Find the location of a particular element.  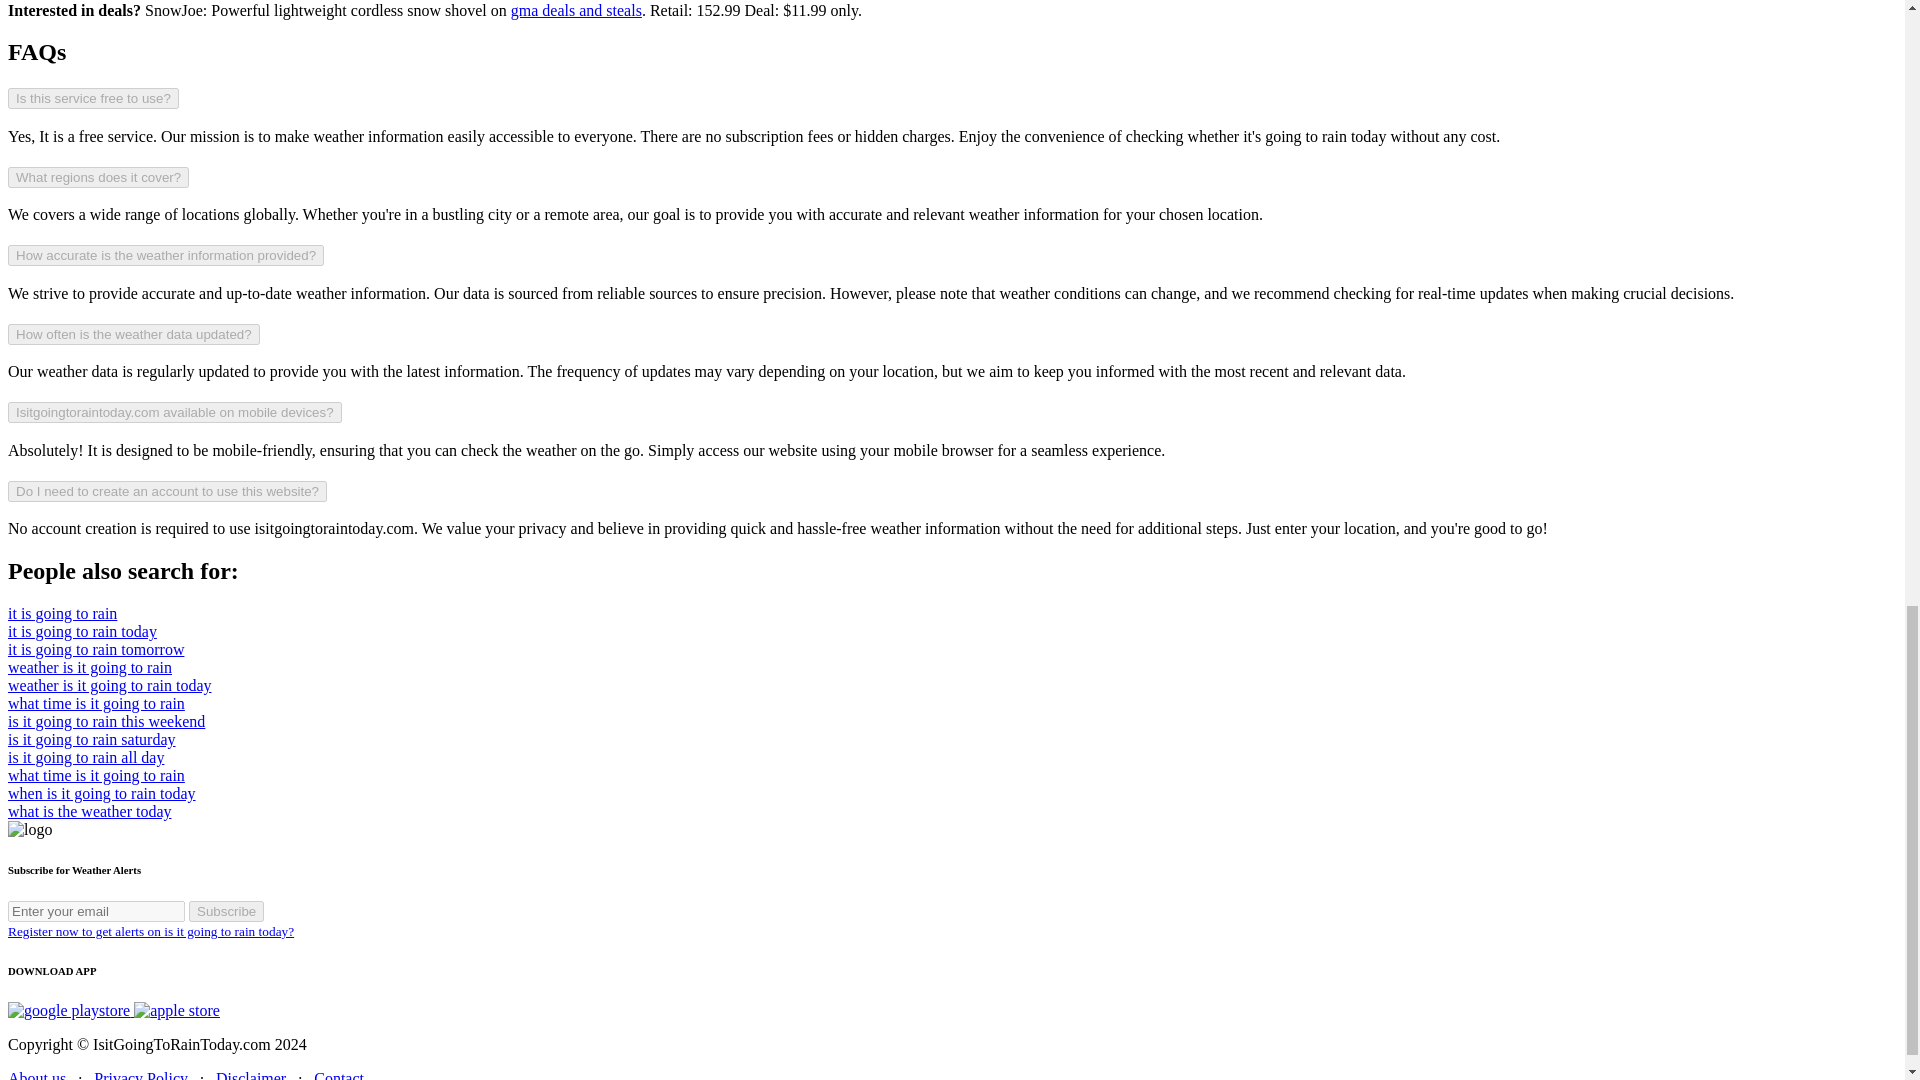

it is going to rain is located at coordinates (62, 613).